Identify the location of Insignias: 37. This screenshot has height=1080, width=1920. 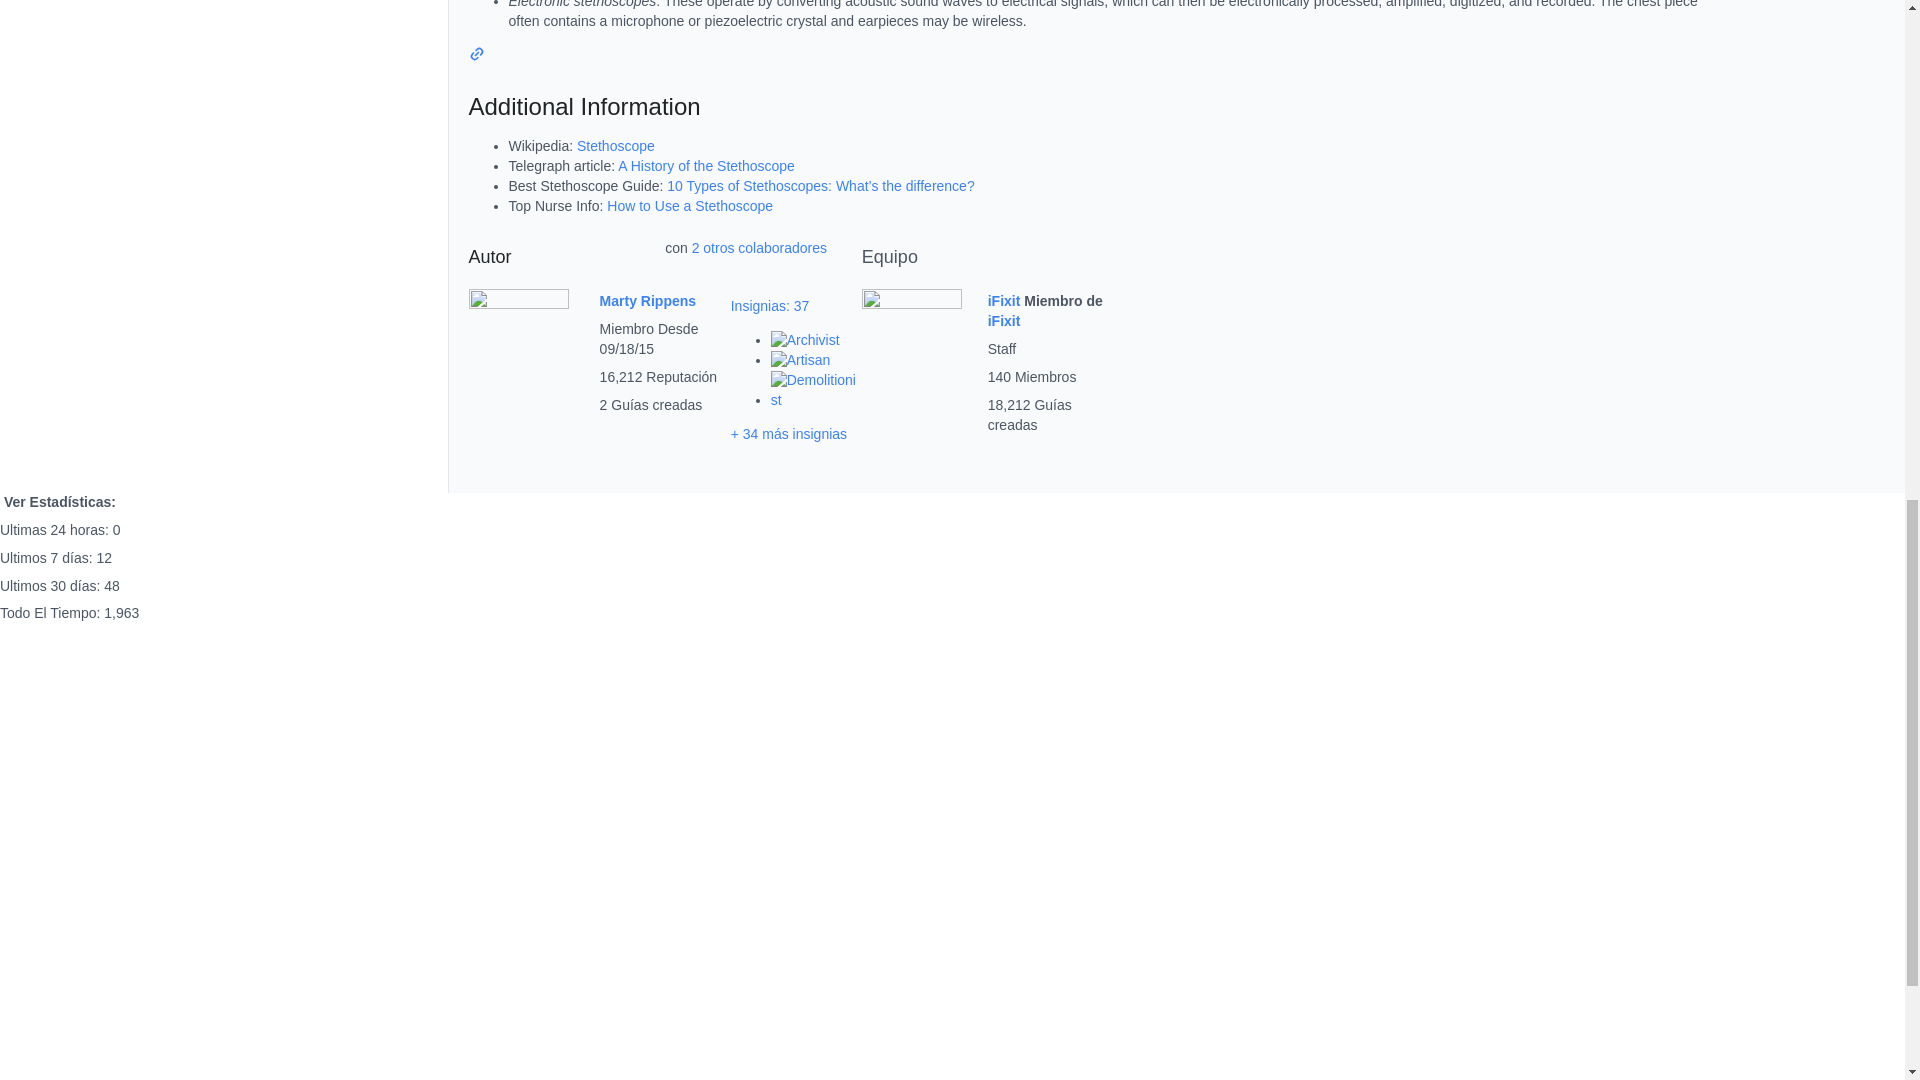
(770, 306).